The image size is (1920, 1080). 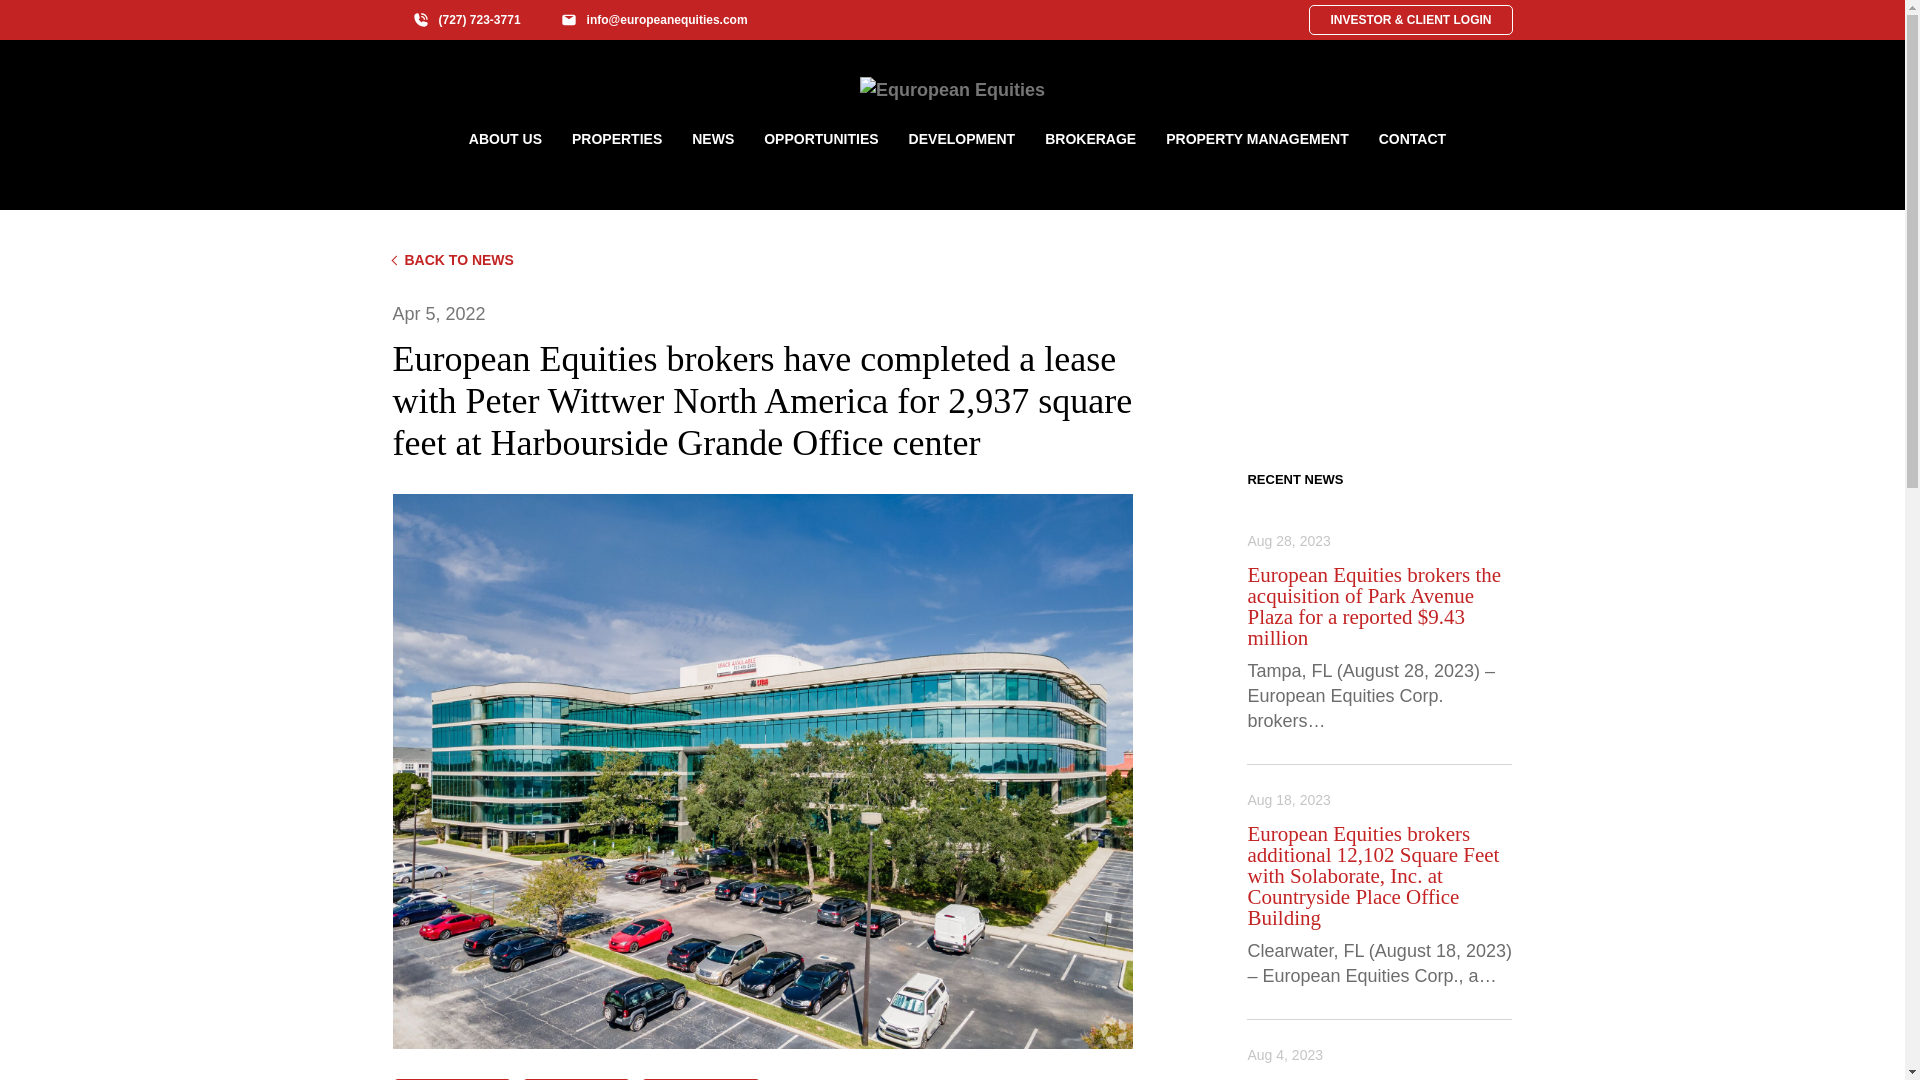 What do you see at coordinates (505, 138) in the screenshot?
I see `ABOUT US` at bounding box center [505, 138].